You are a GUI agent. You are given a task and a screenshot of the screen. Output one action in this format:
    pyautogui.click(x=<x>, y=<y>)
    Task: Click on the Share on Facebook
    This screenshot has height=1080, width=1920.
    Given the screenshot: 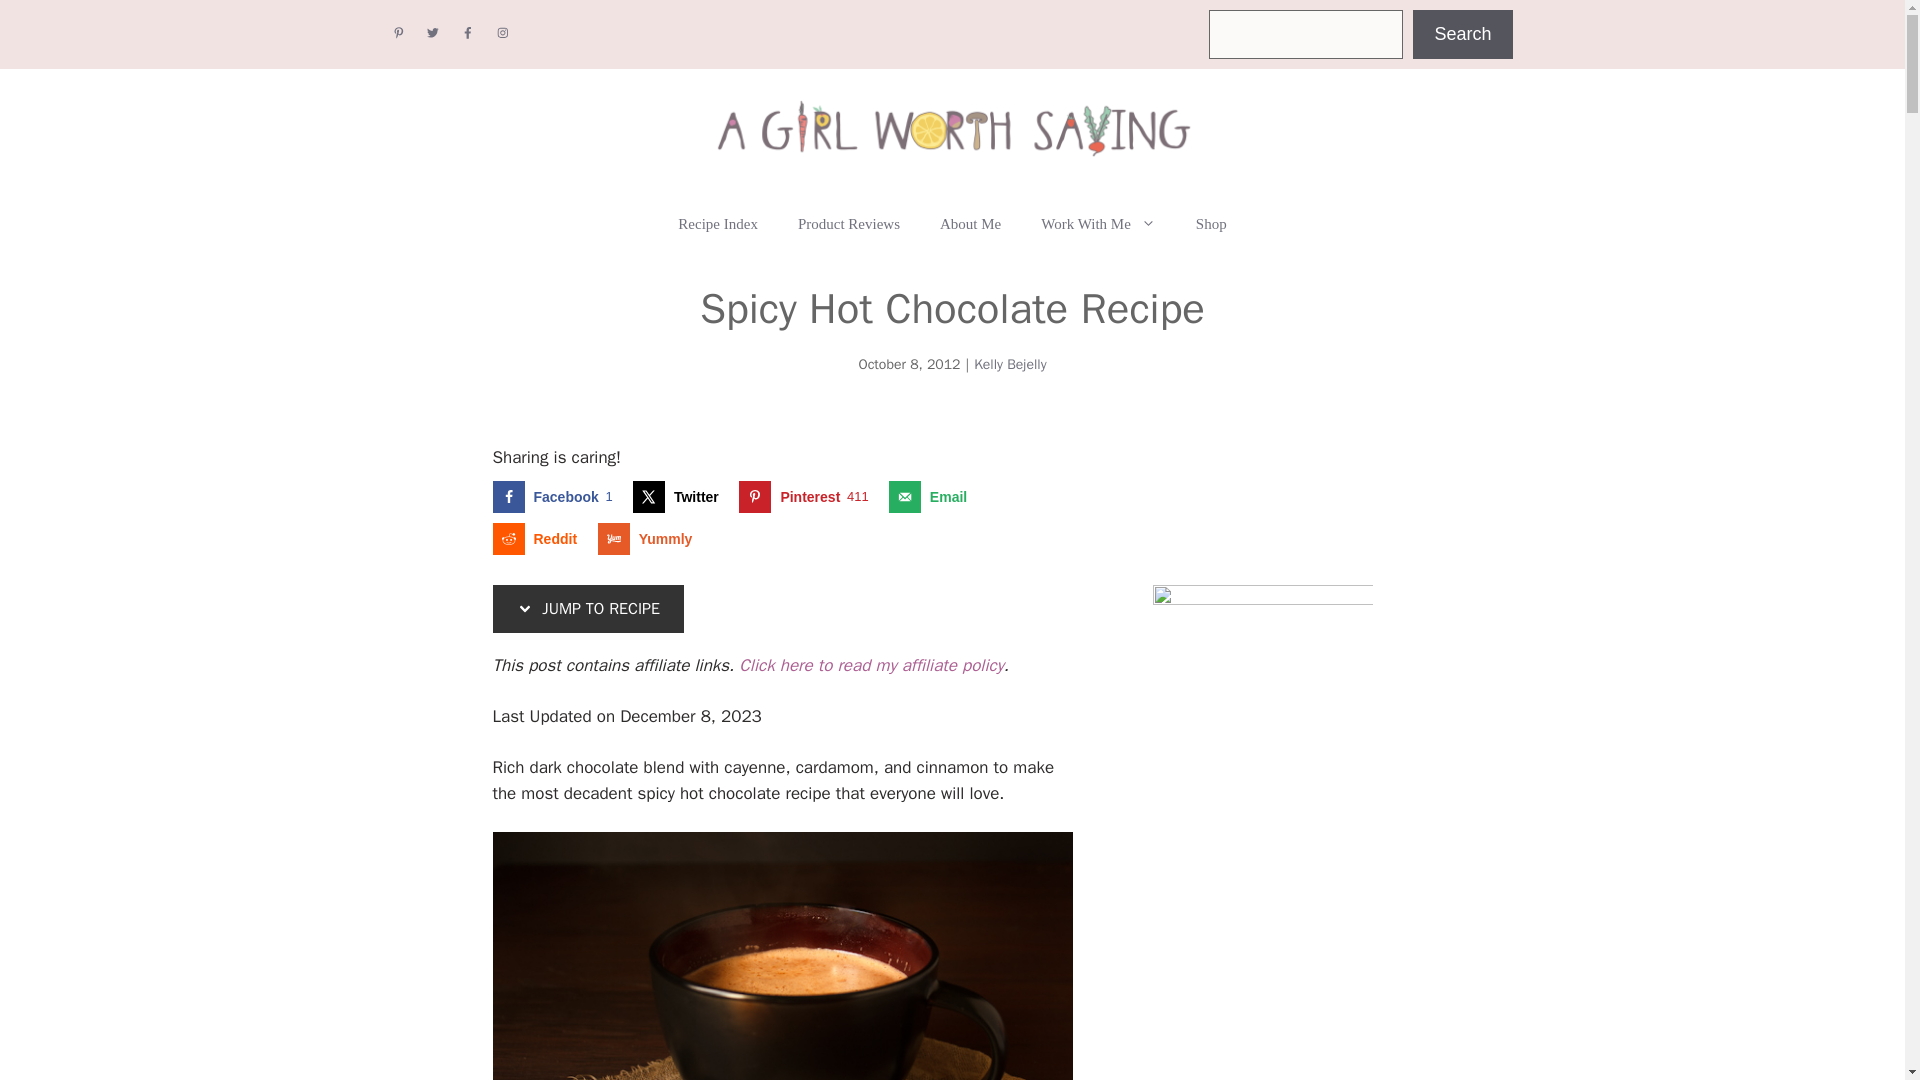 What is the action you would take?
    pyautogui.click(x=718, y=224)
    